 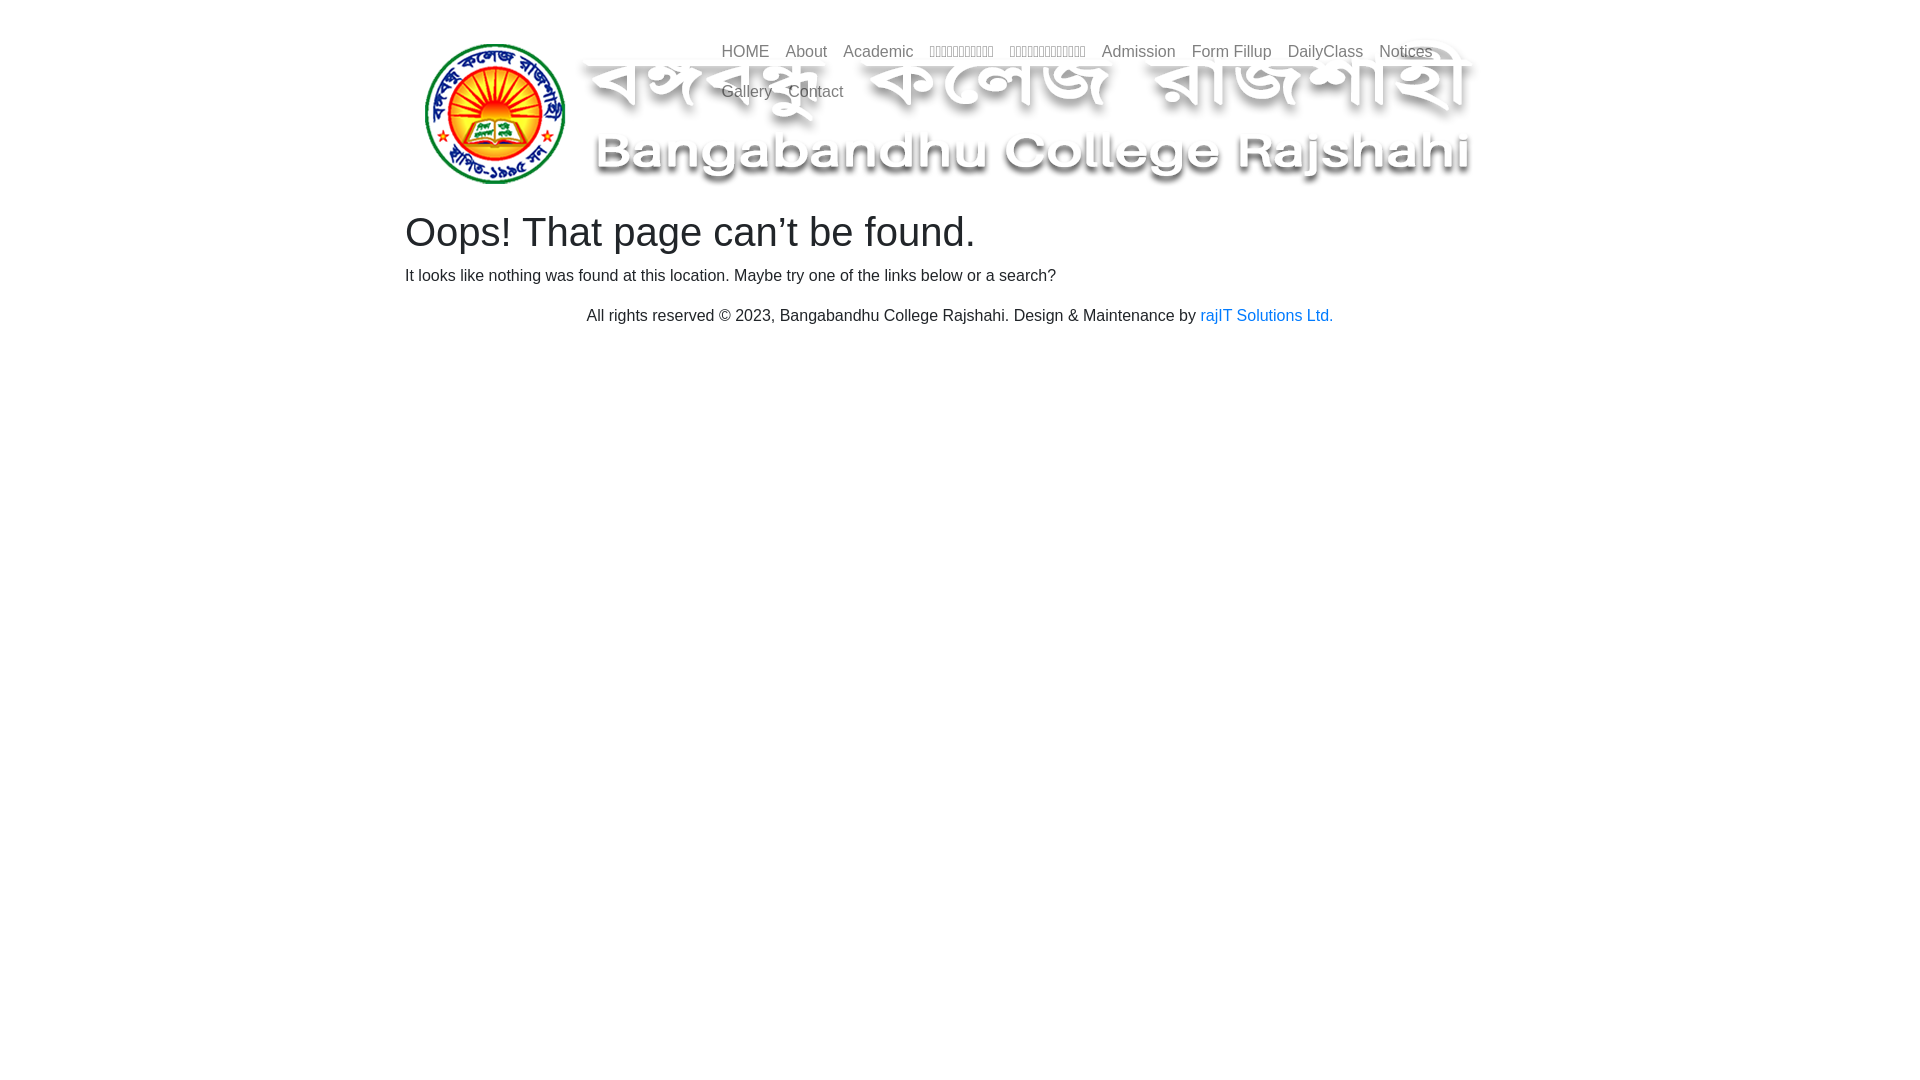 I want to click on Form Fillup, so click(x=1232, y=52).